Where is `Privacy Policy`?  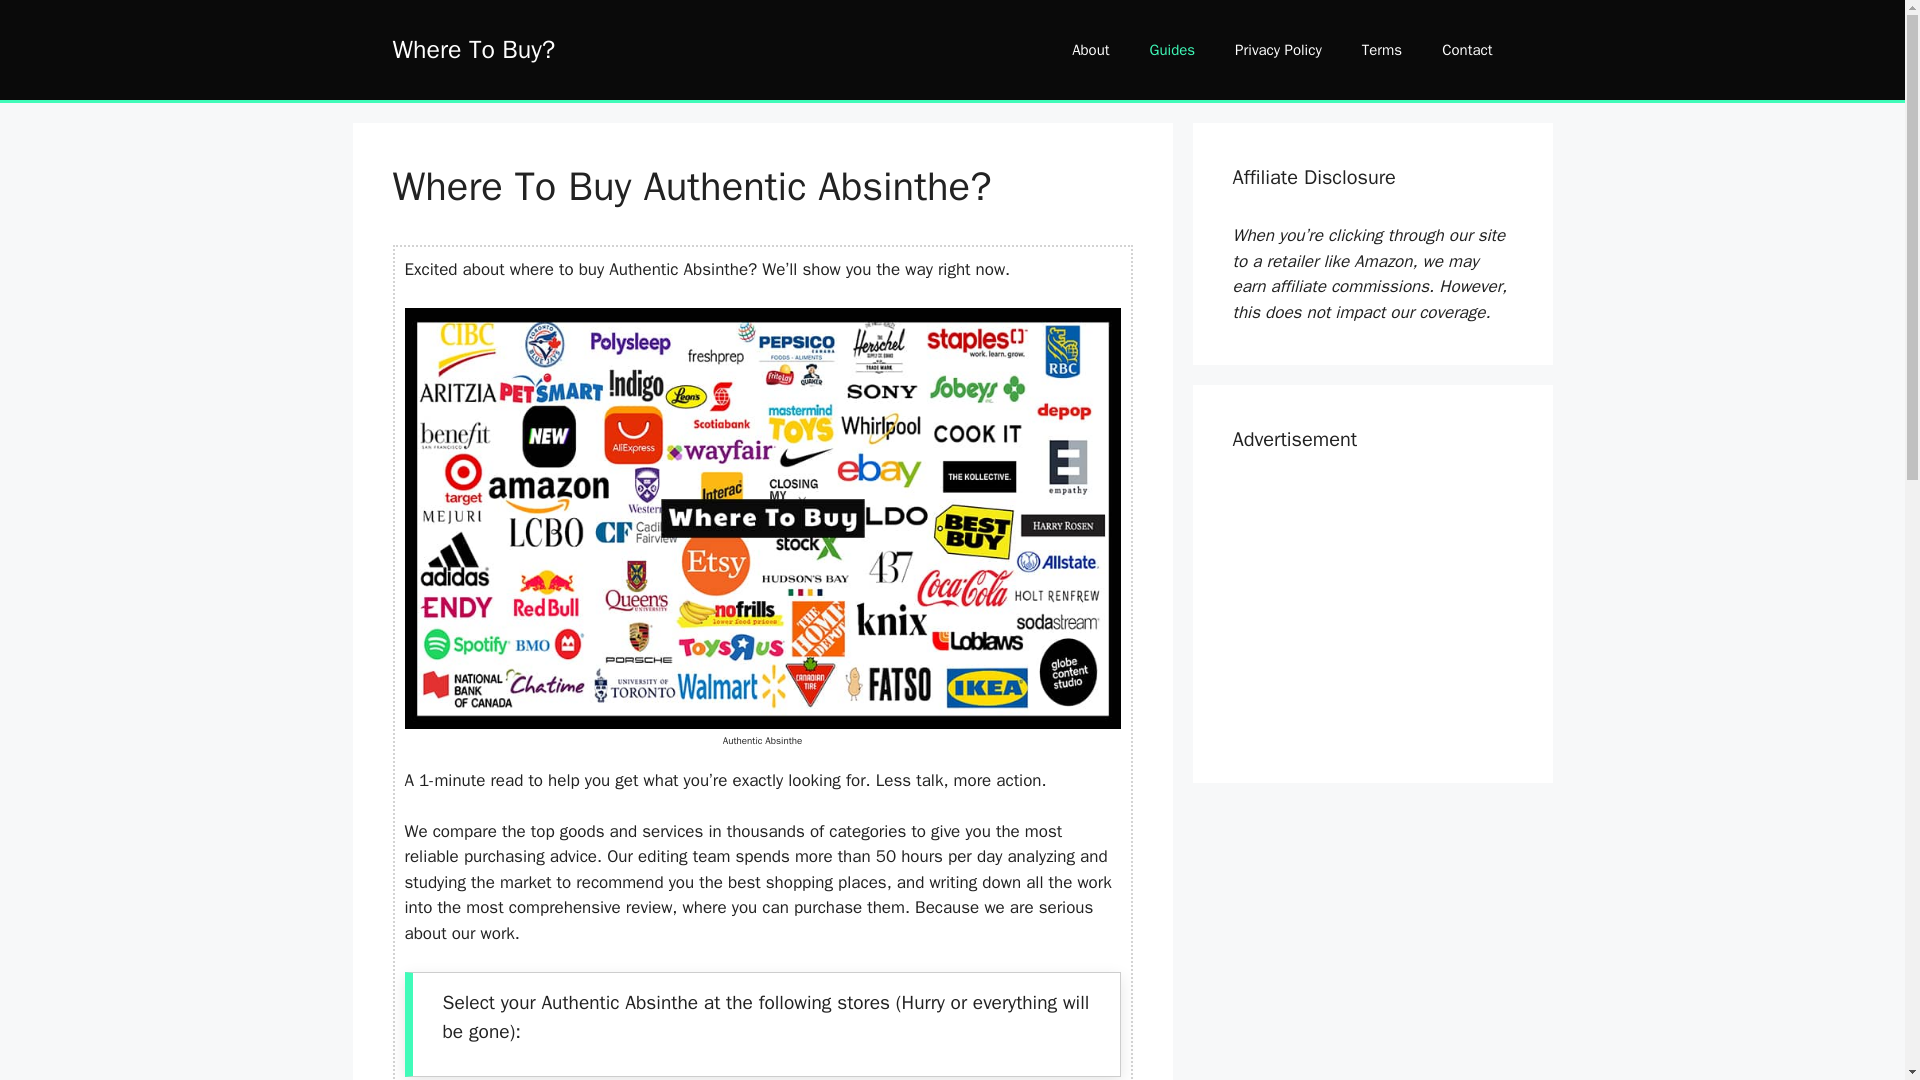 Privacy Policy is located at coordinates (1278, 50).